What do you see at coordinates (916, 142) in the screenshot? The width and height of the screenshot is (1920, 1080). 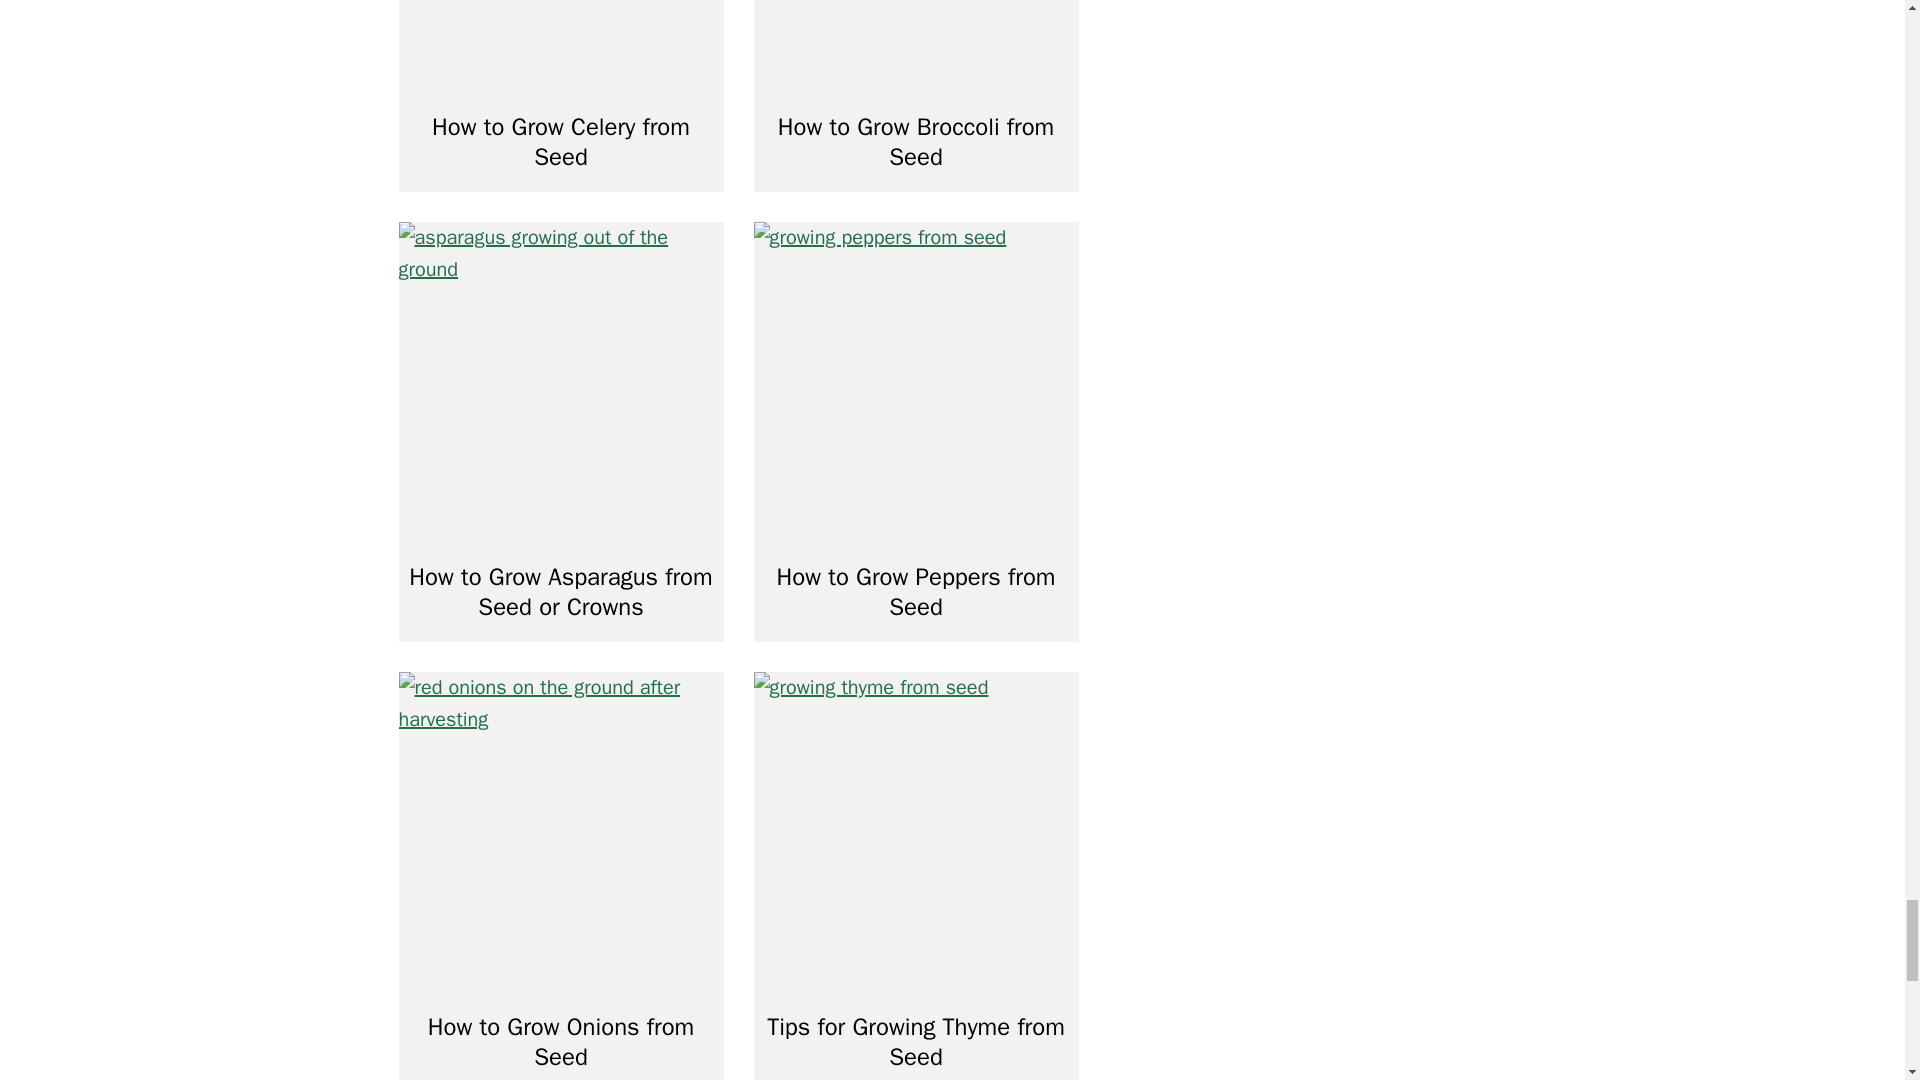 I see `How to Grow Broccoli from Seed` at bounding box center [916, 142].